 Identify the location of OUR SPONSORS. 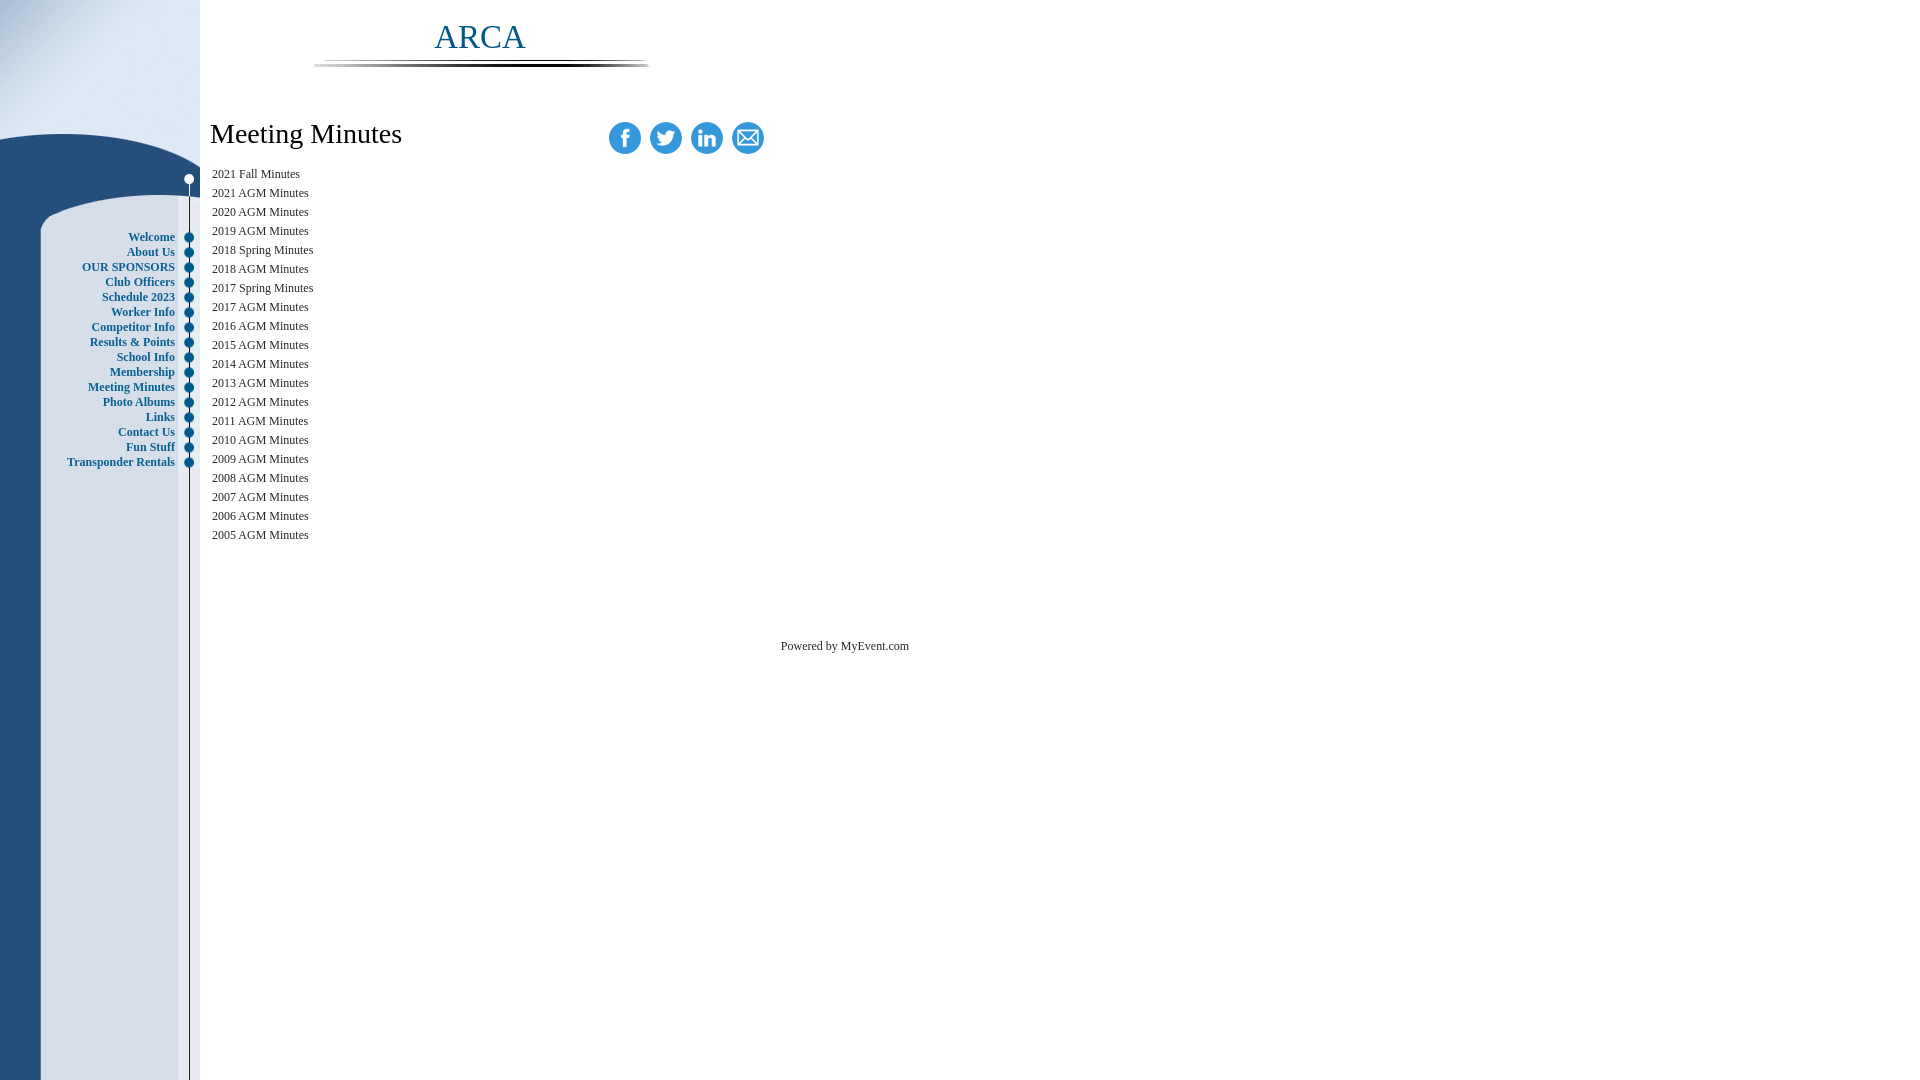
(105, 268).